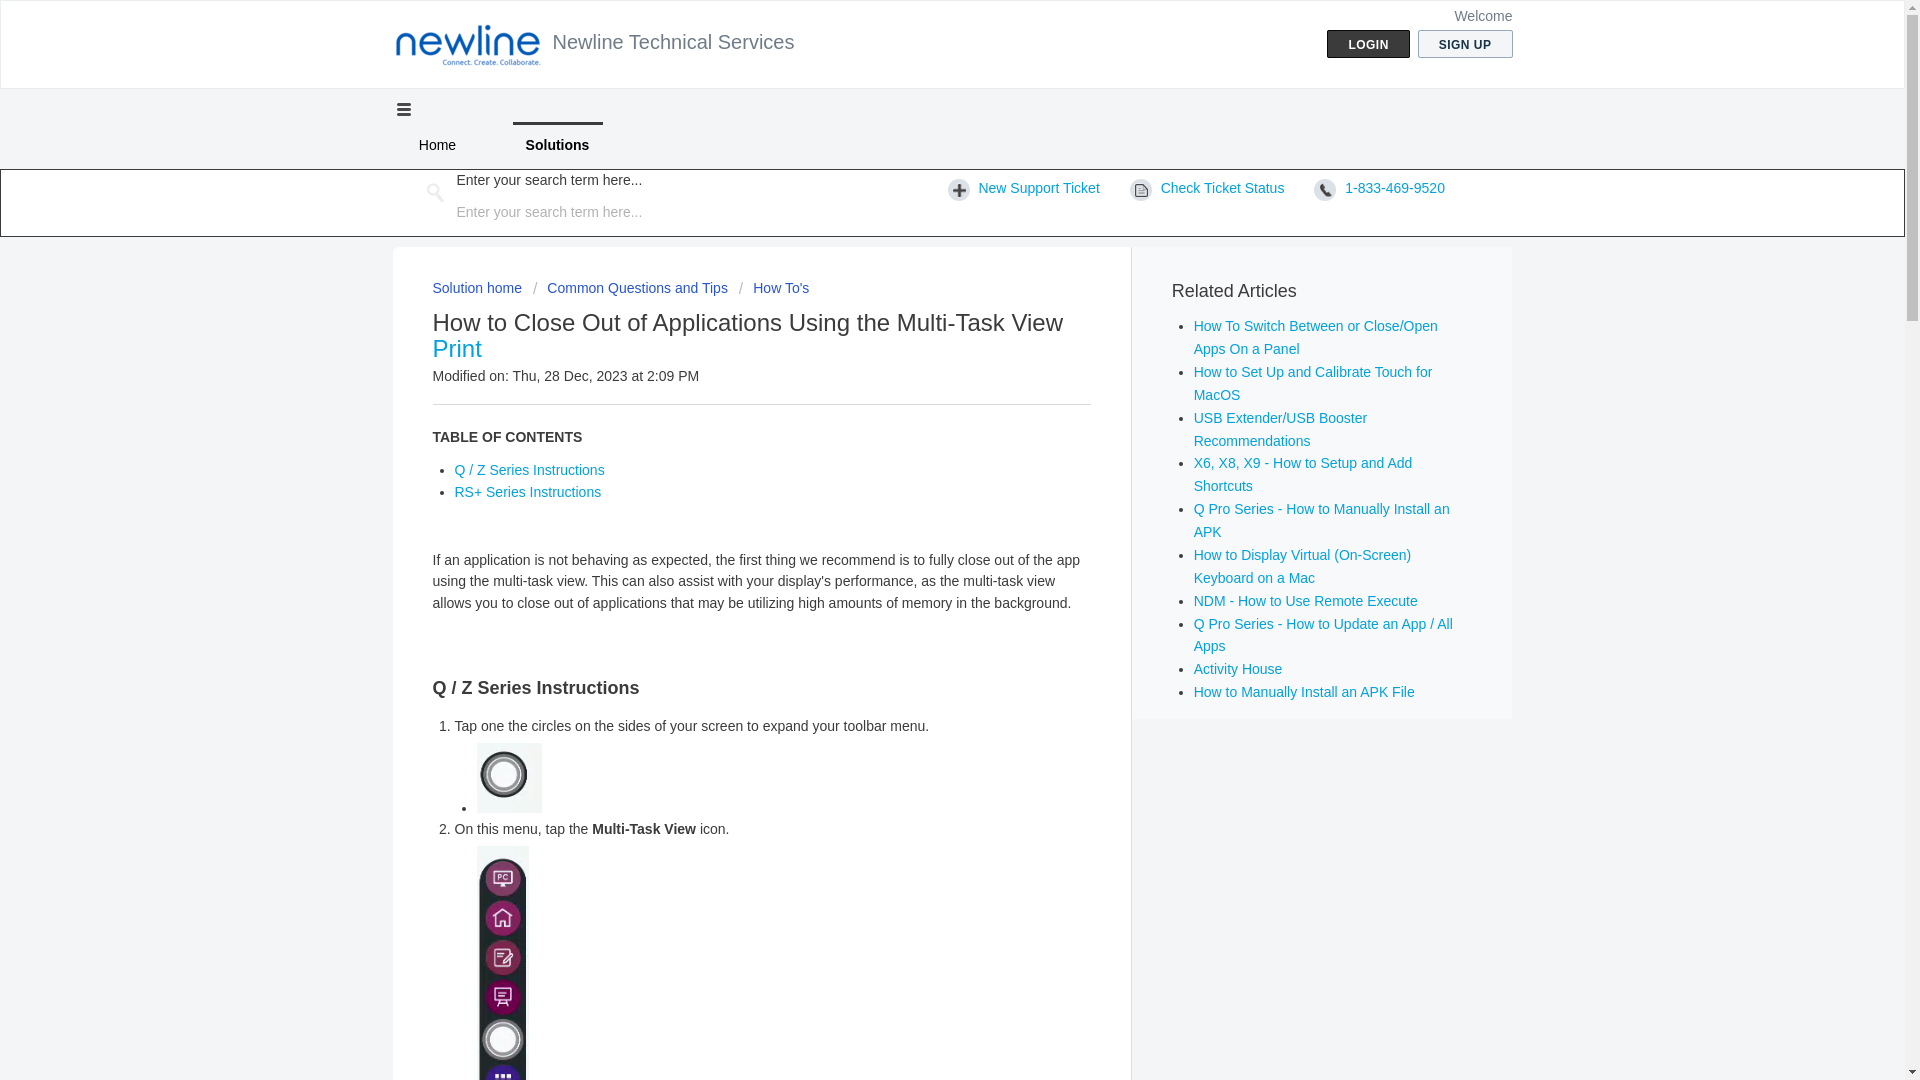 This screenshot has width=1920, height=1080. What do you see at coordinates (1313, 382) in the screenshot?
I see `How to Set Up and Calibrate Touch for MacOS` at bounding box center [1313, 382].